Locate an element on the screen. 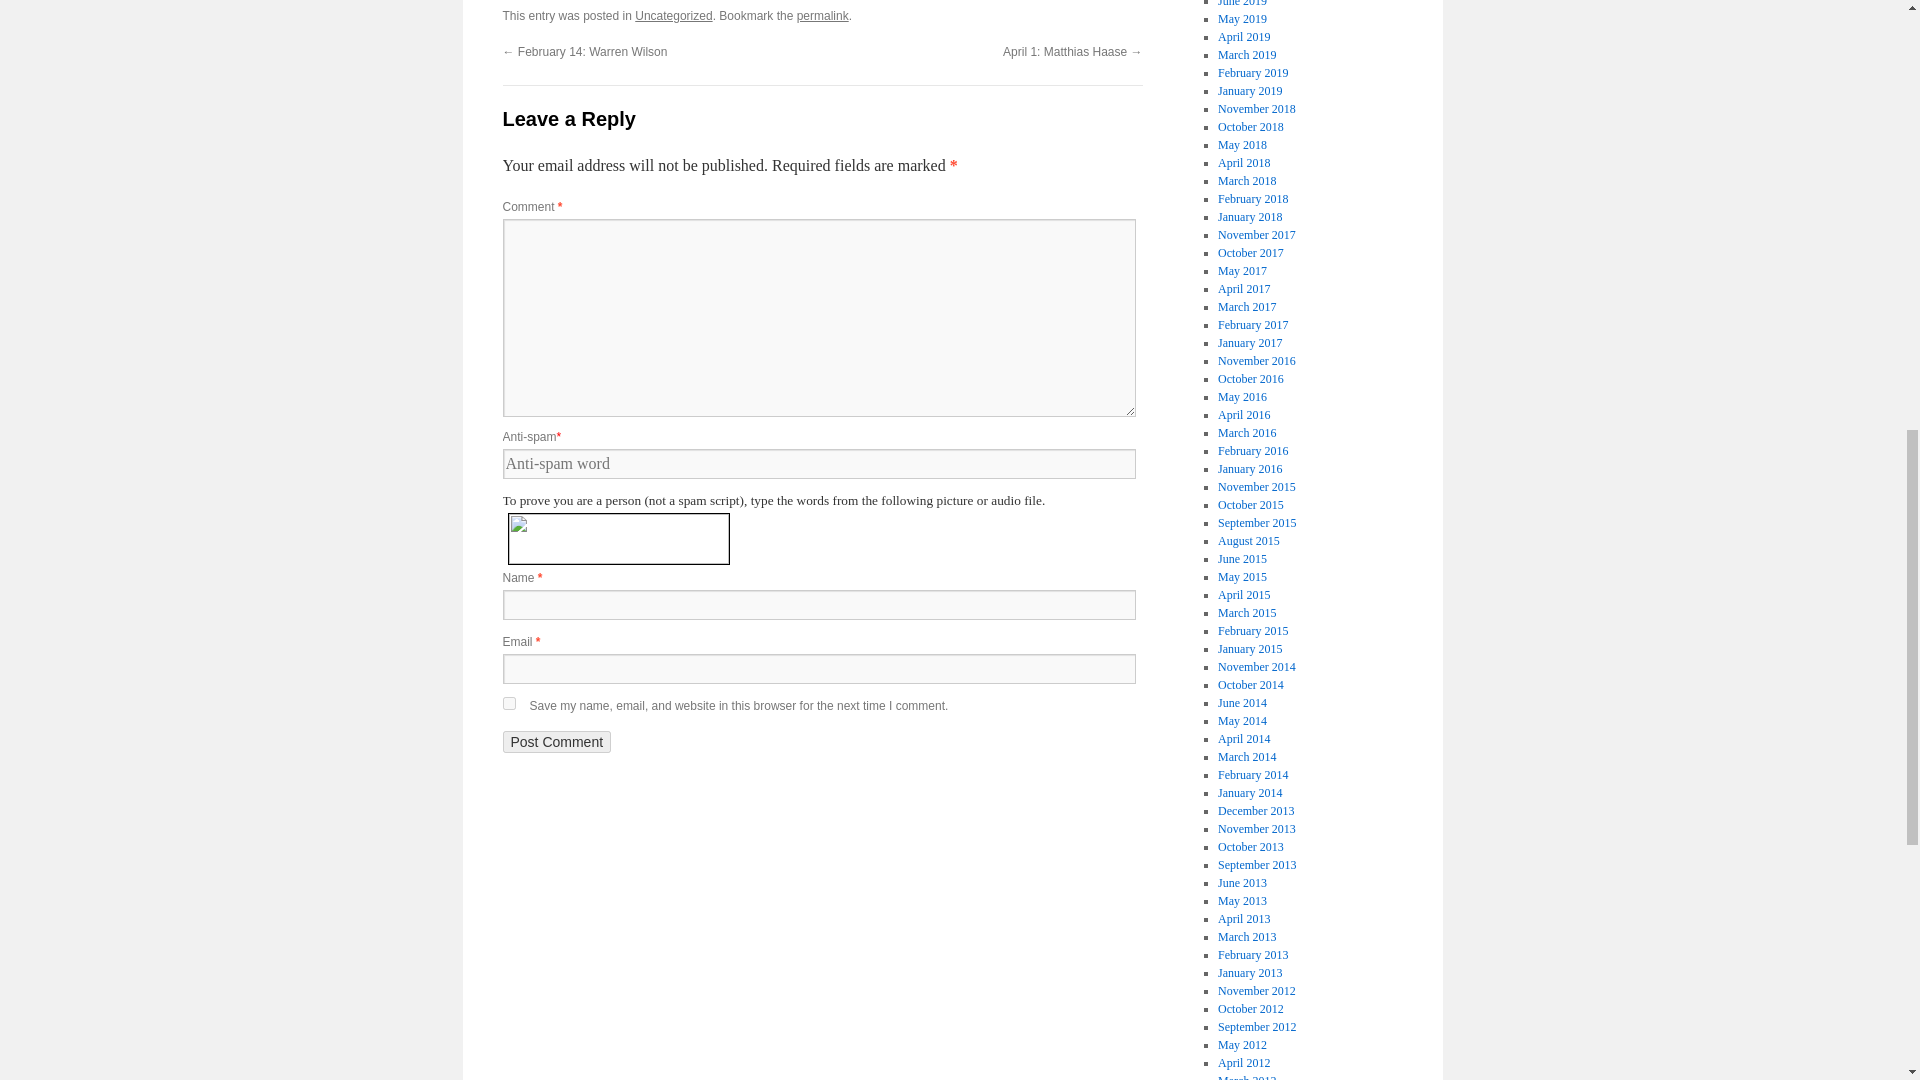 The width and height of the screenshot is (1920, 1080). Permalink to February 28: Patricia Marechal is located at coordinates (822, 15).